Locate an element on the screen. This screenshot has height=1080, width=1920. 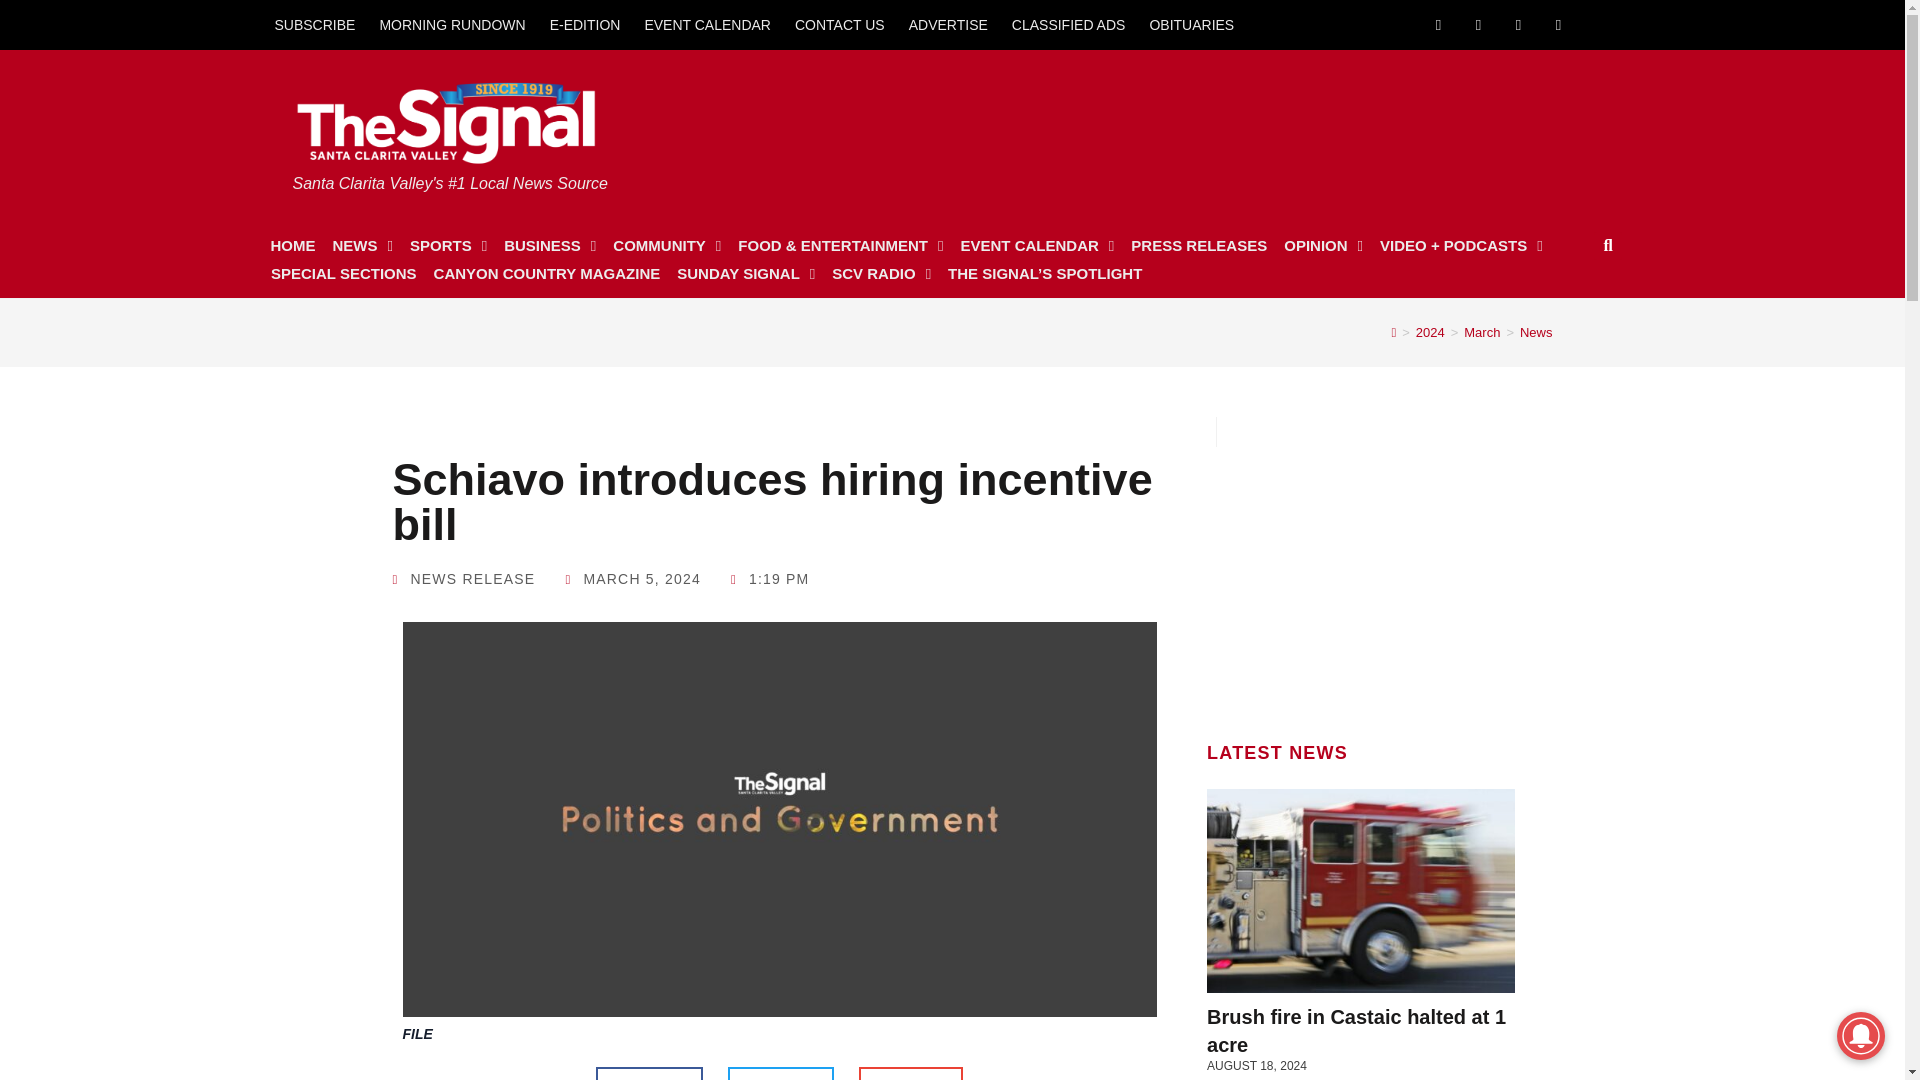
CONTACT US is located at coordinates (840, 24).